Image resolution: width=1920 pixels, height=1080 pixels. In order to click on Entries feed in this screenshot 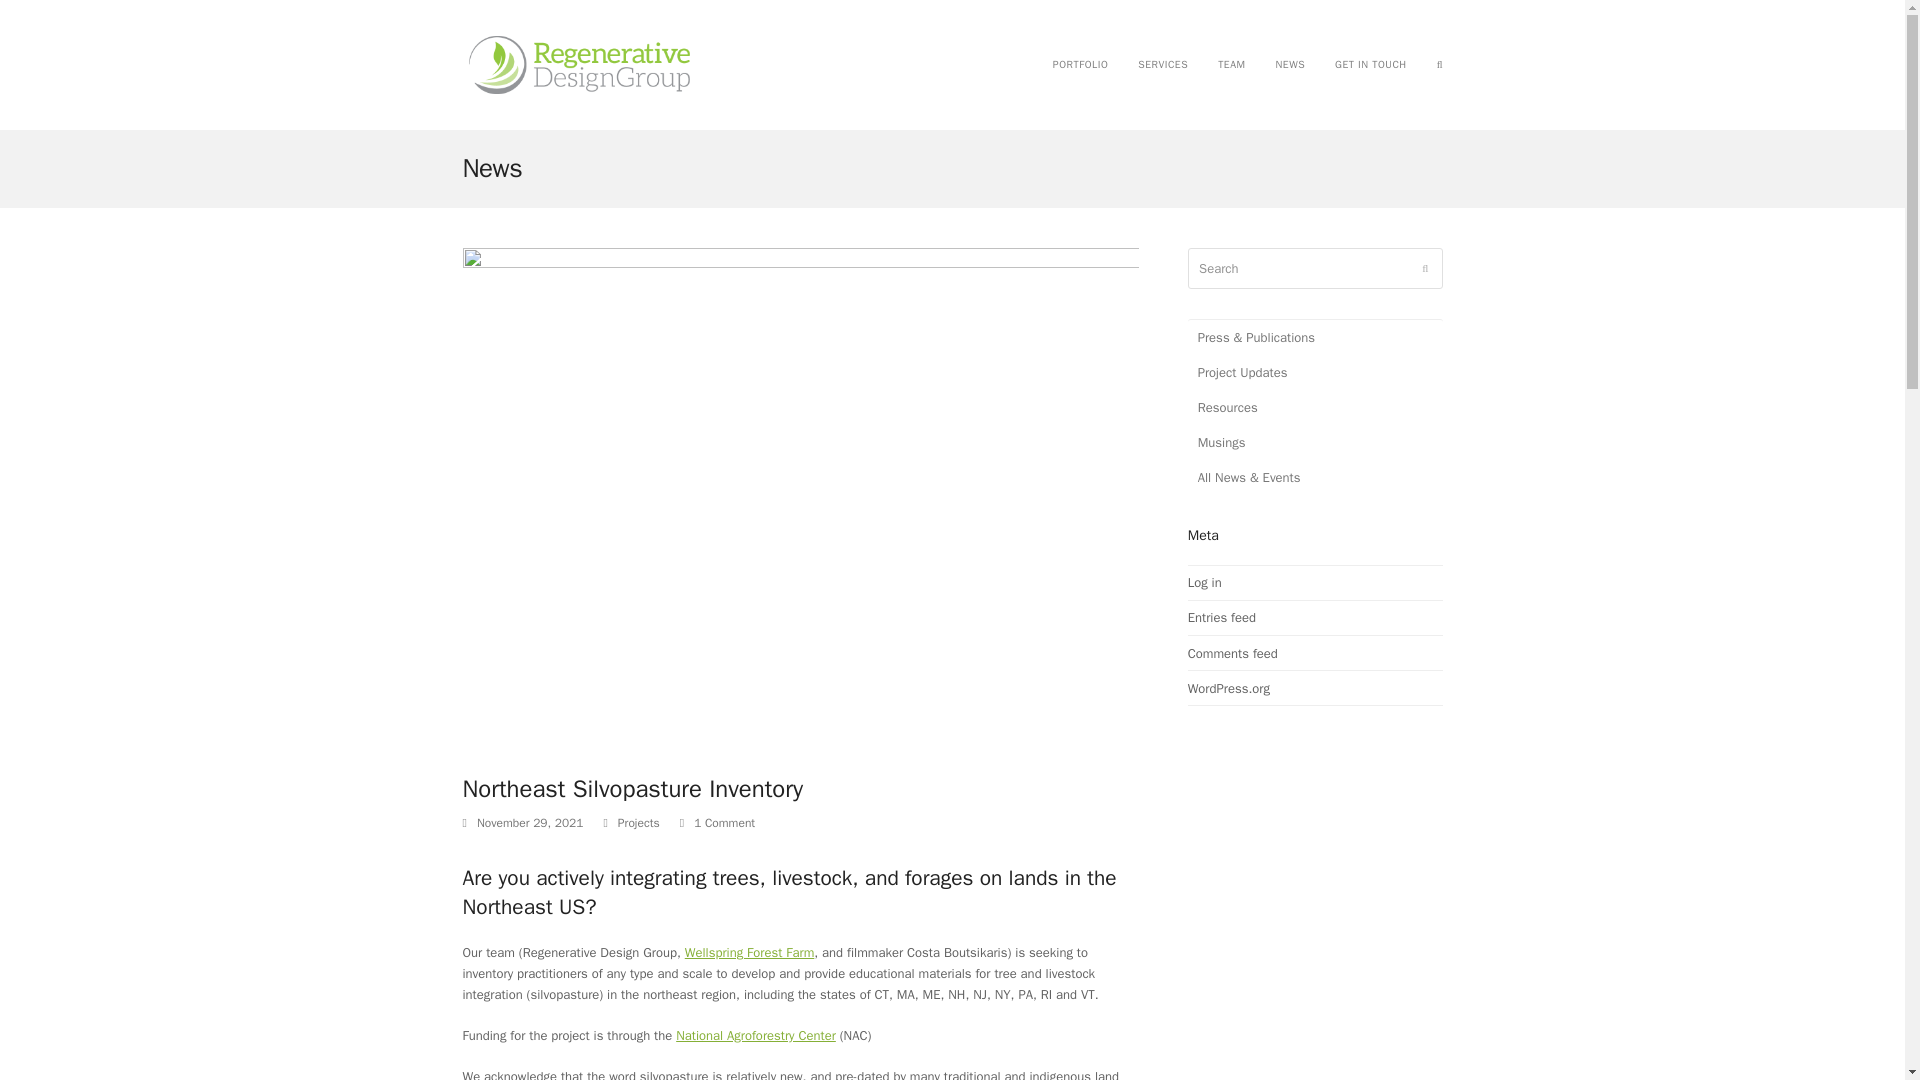, I will do `click(1222, 618)`.